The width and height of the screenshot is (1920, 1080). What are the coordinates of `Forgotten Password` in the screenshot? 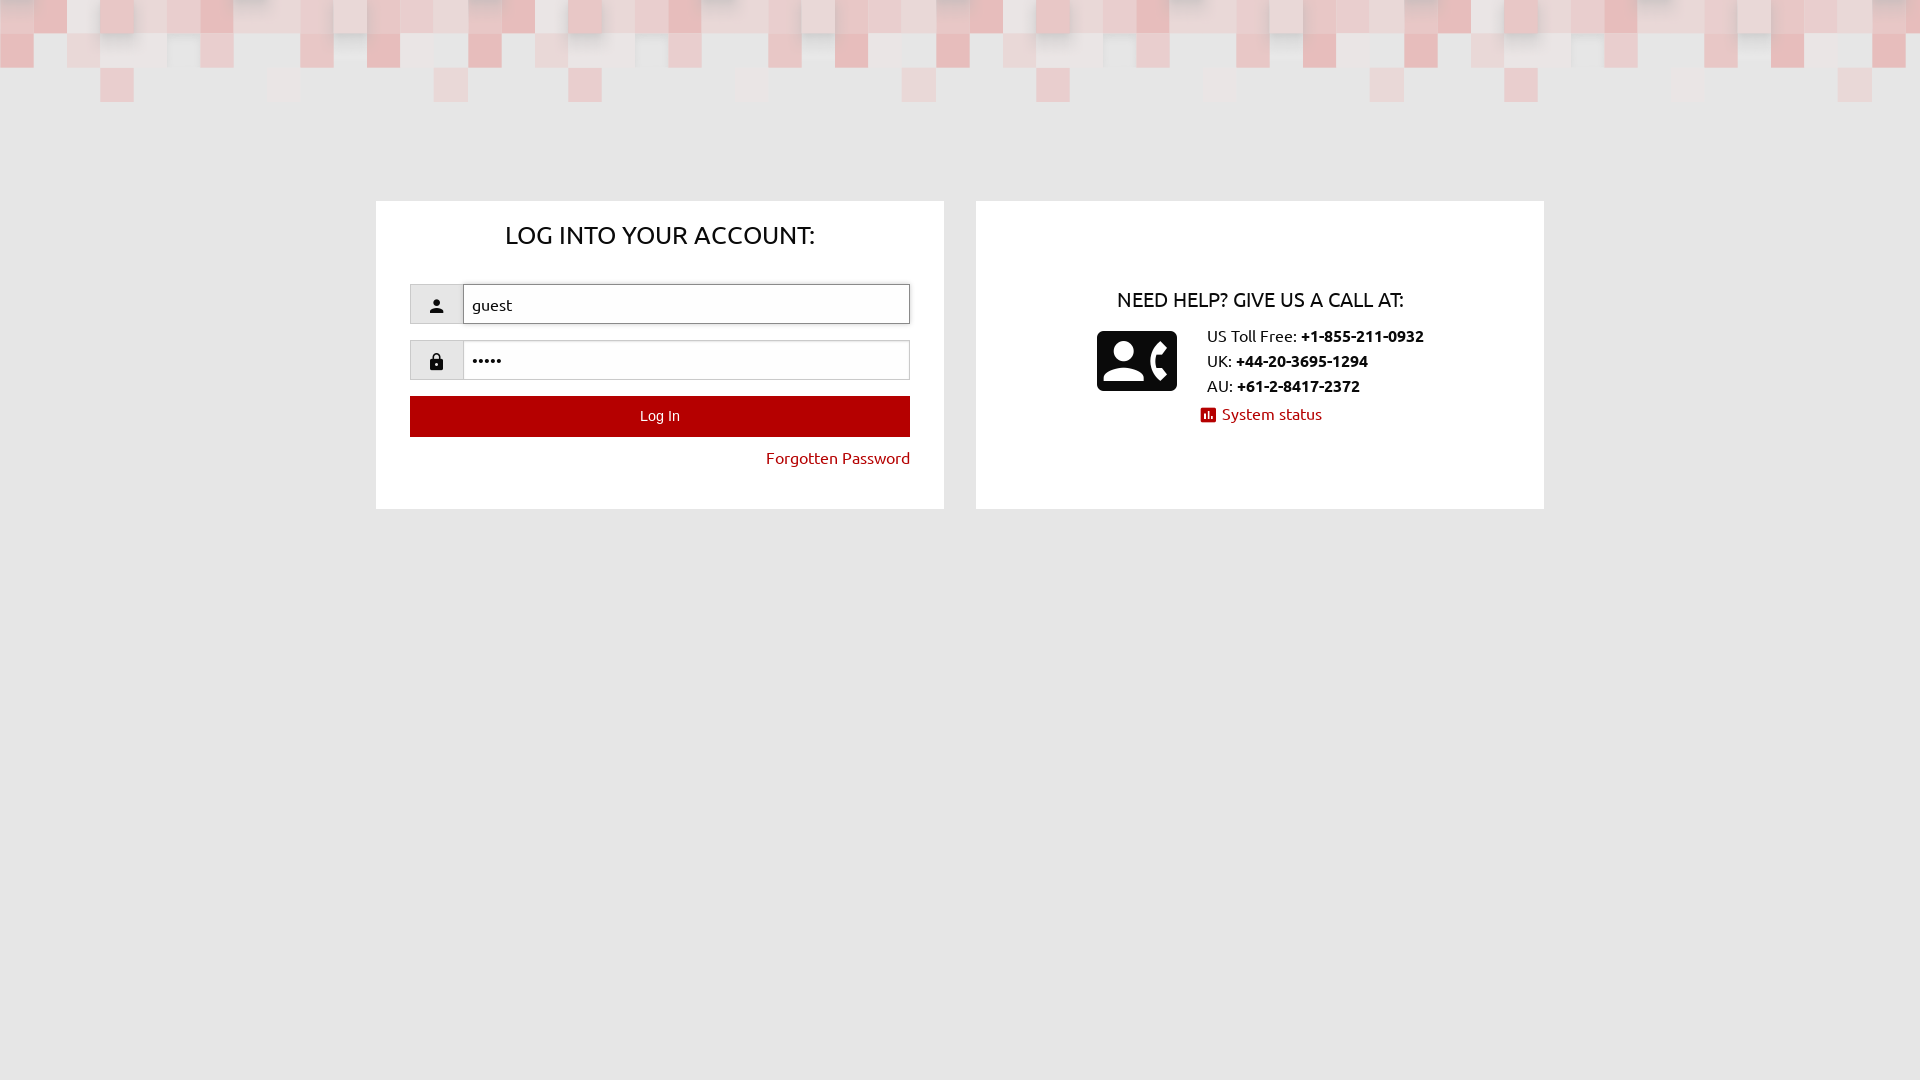 It's located at (838, 456).